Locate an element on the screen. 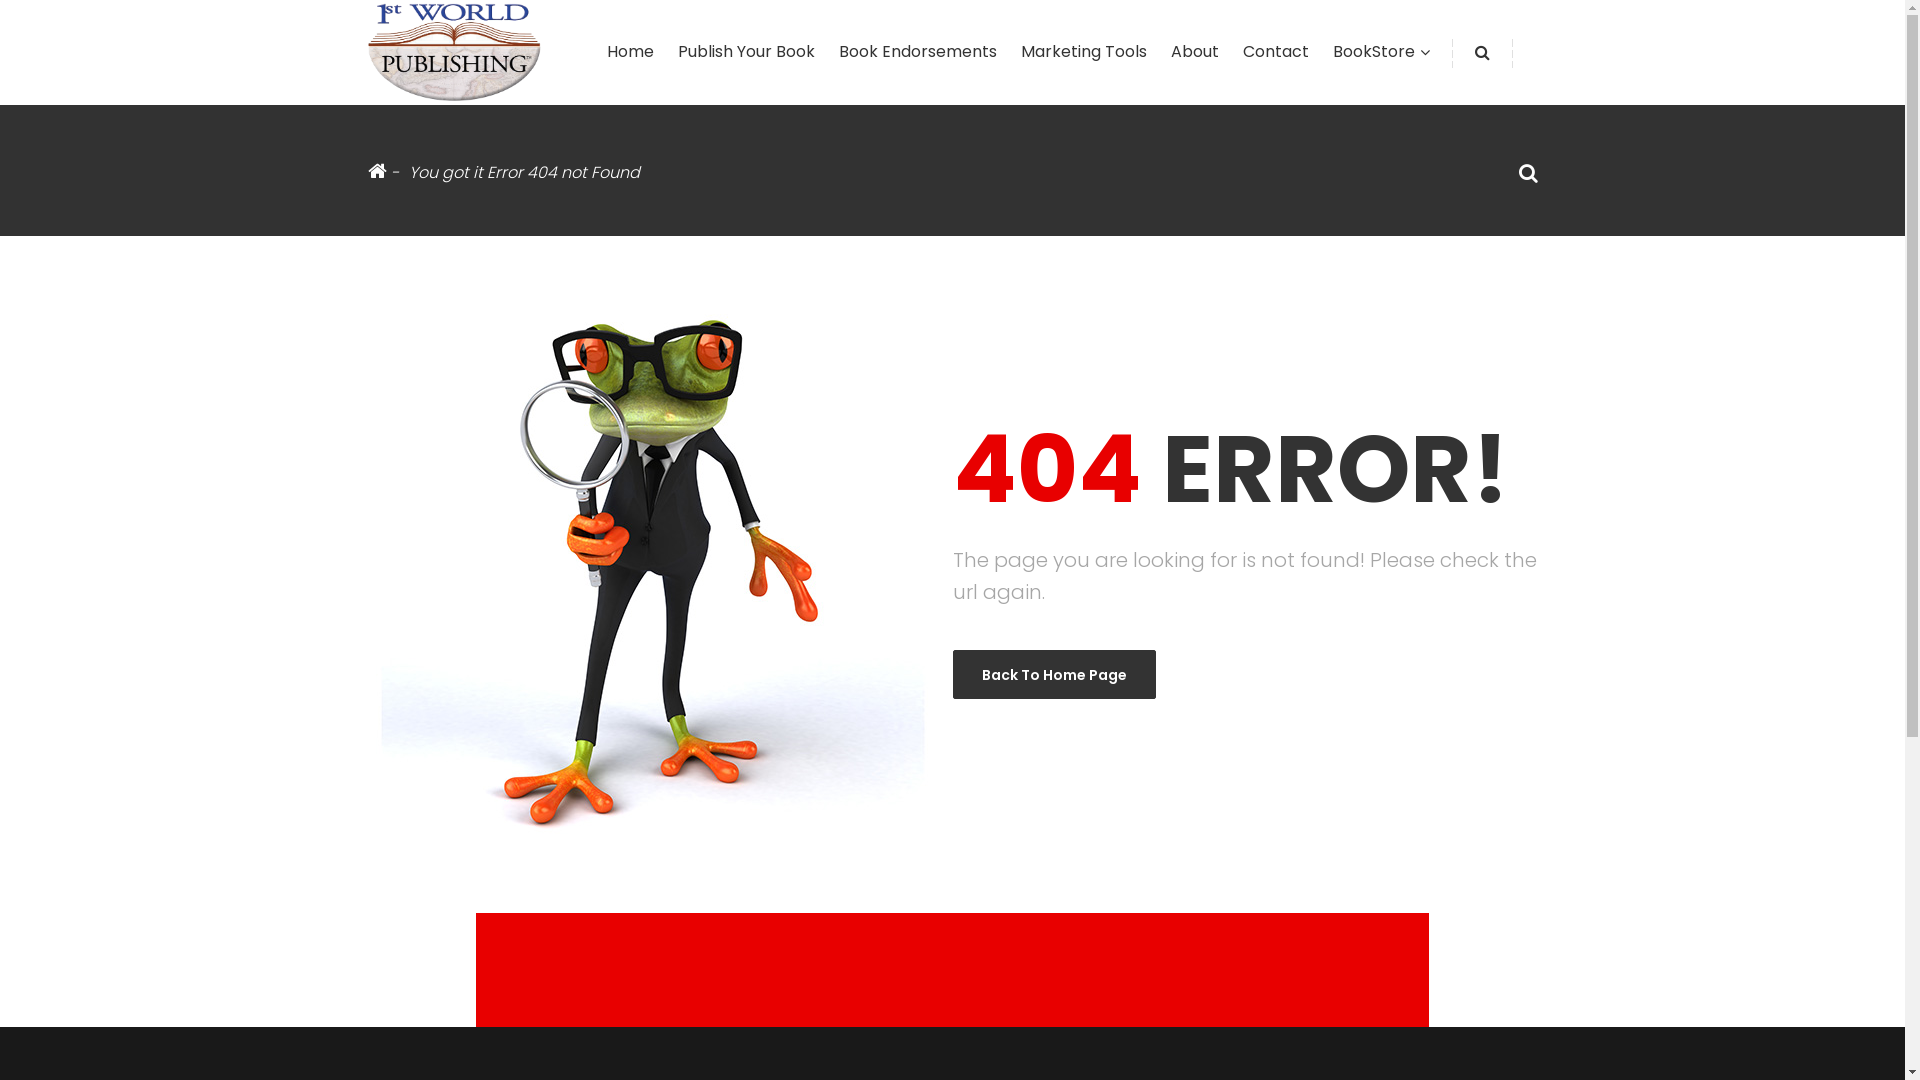  About is located at coordinates (1194, 52).